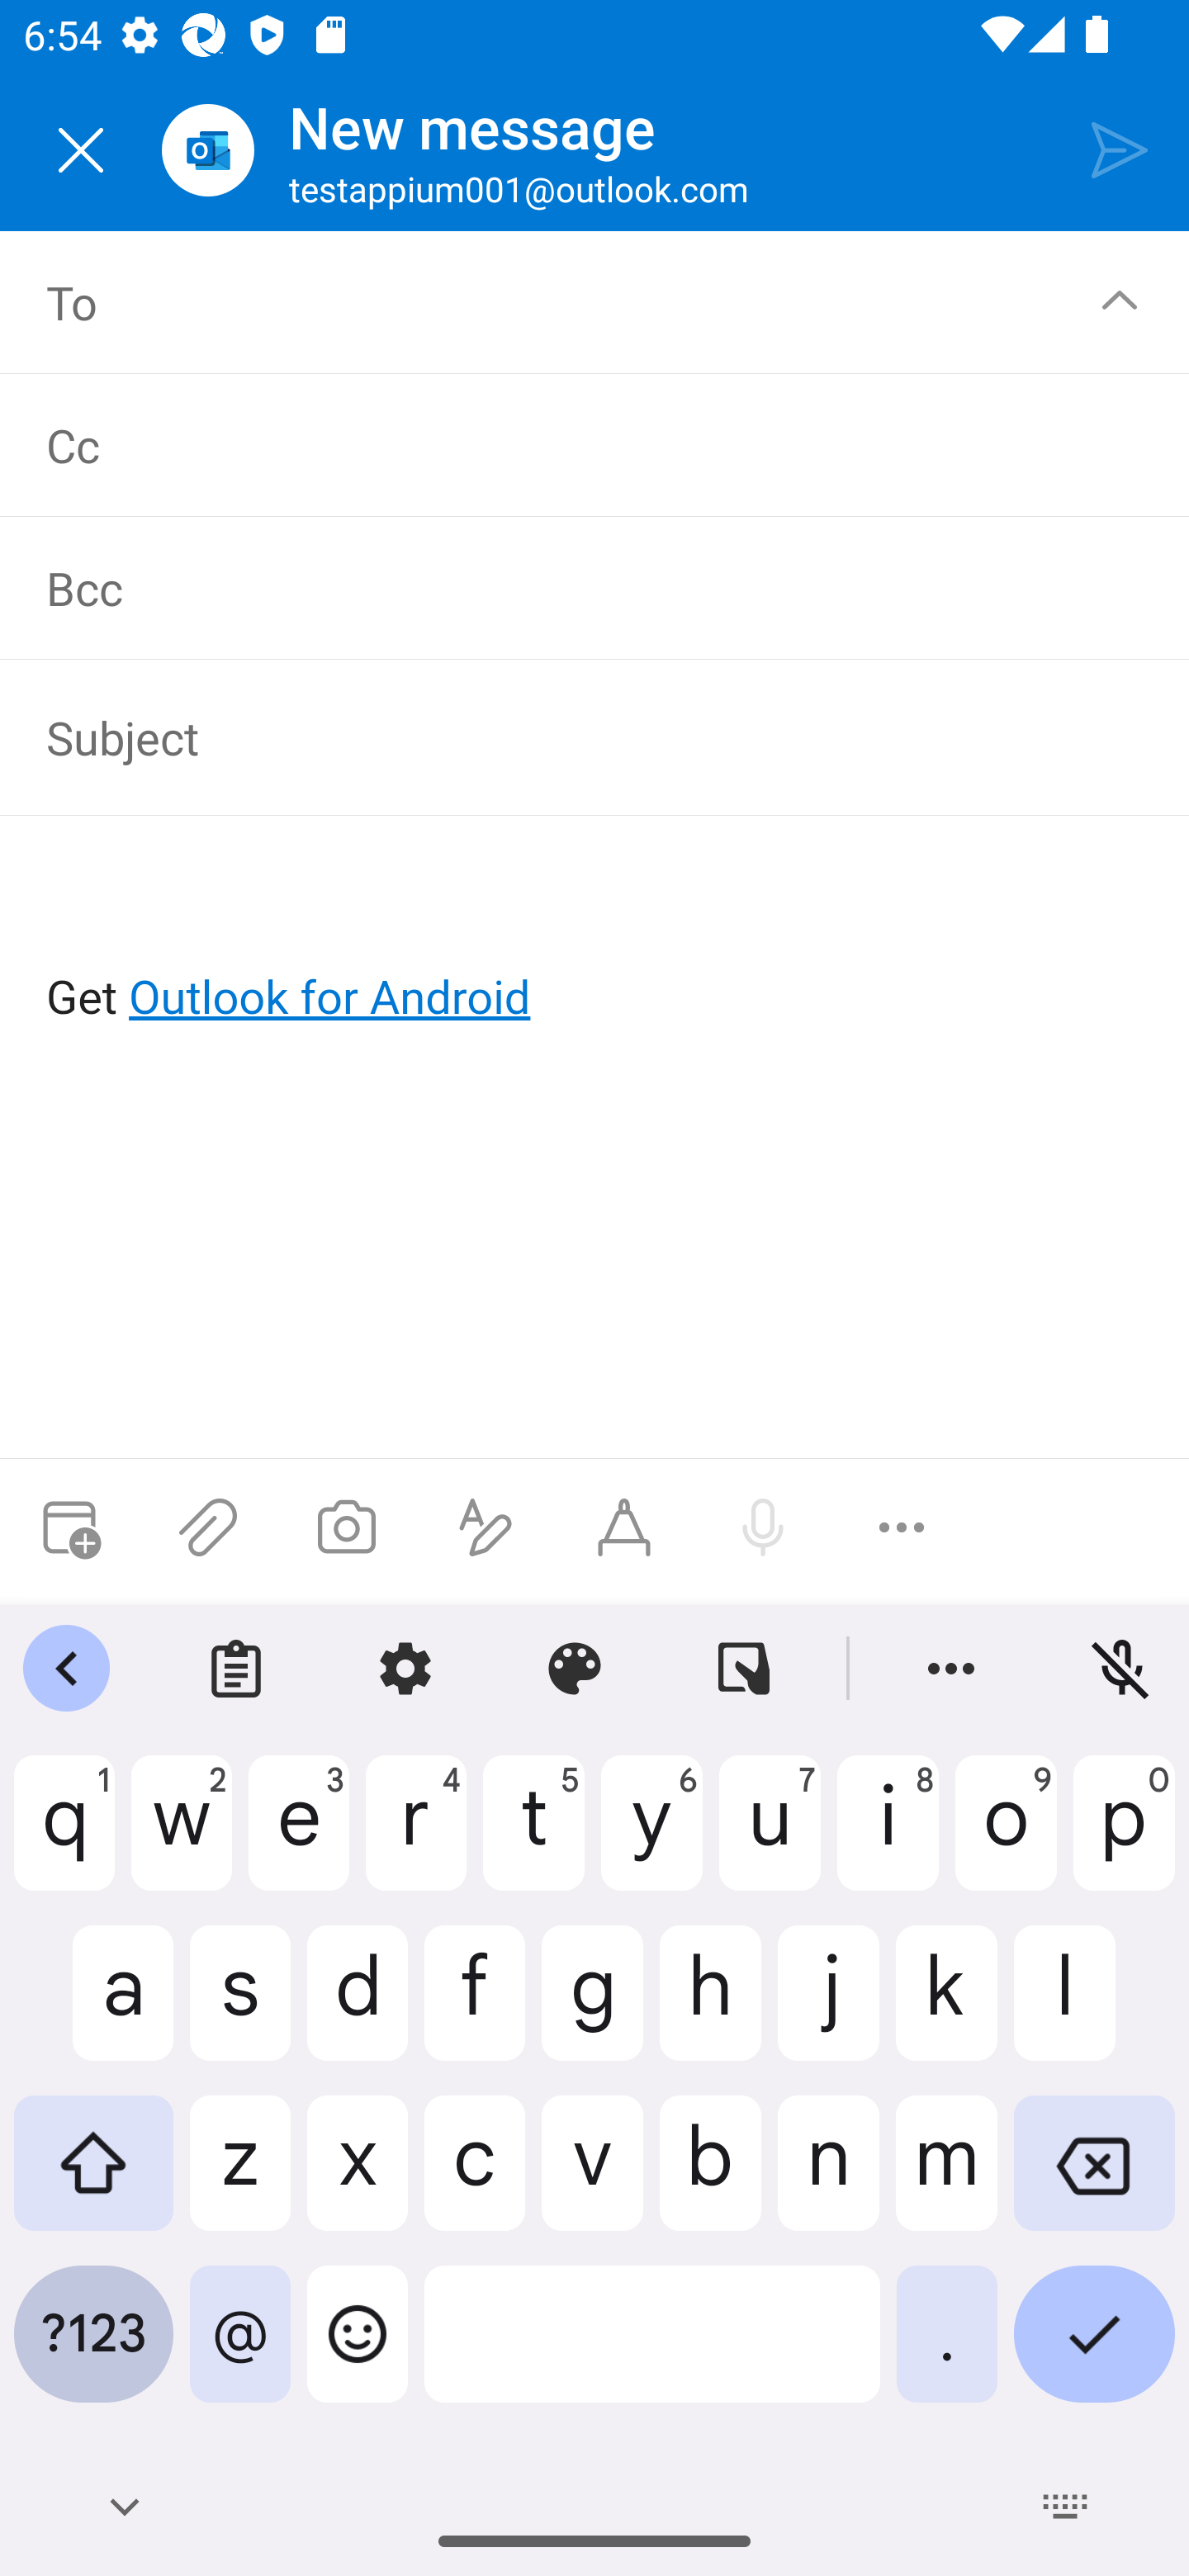 Image resolution: width=1189 pixels, height=2576 pixels. What do you see at coordinates (486, 1527) in the screenshot?
I see `Show formatting options` at bounding box center [486, 1527].